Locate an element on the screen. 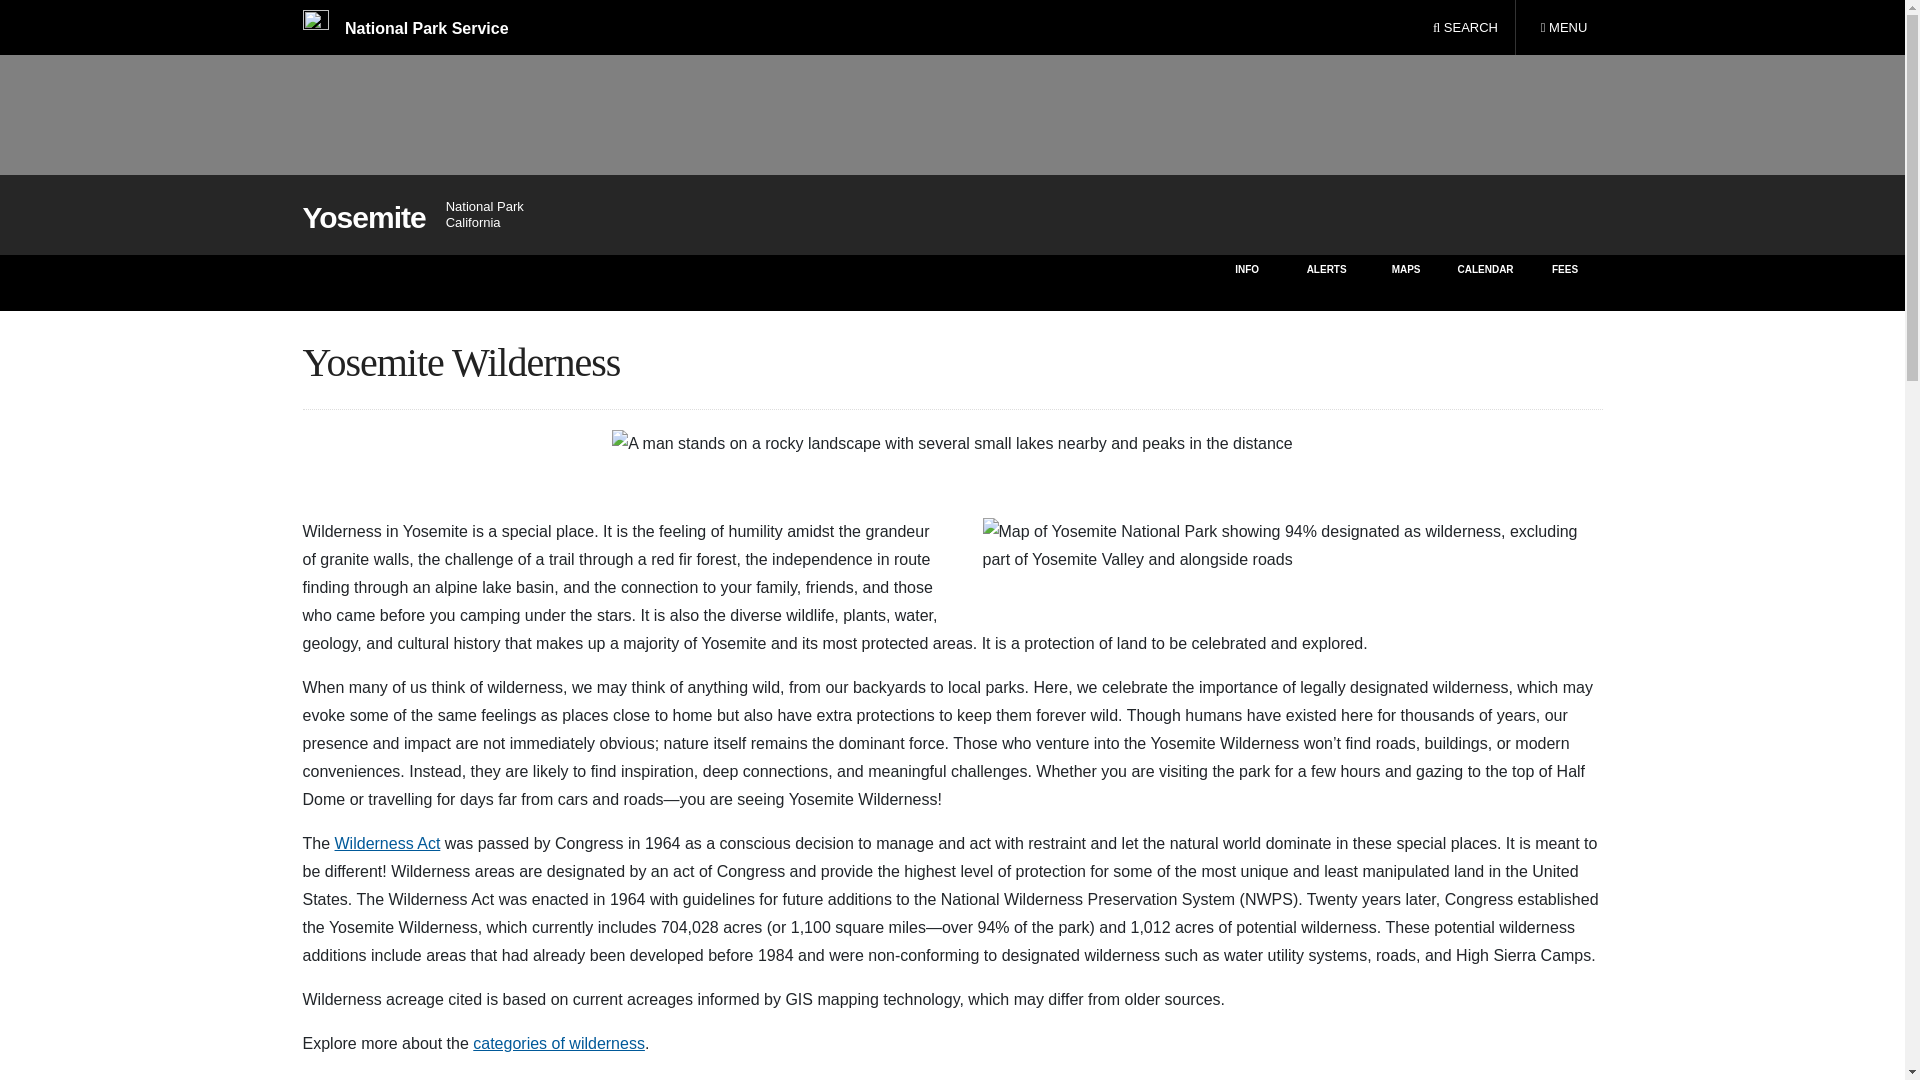  SEARCH is located at coordinates (1566, 282).